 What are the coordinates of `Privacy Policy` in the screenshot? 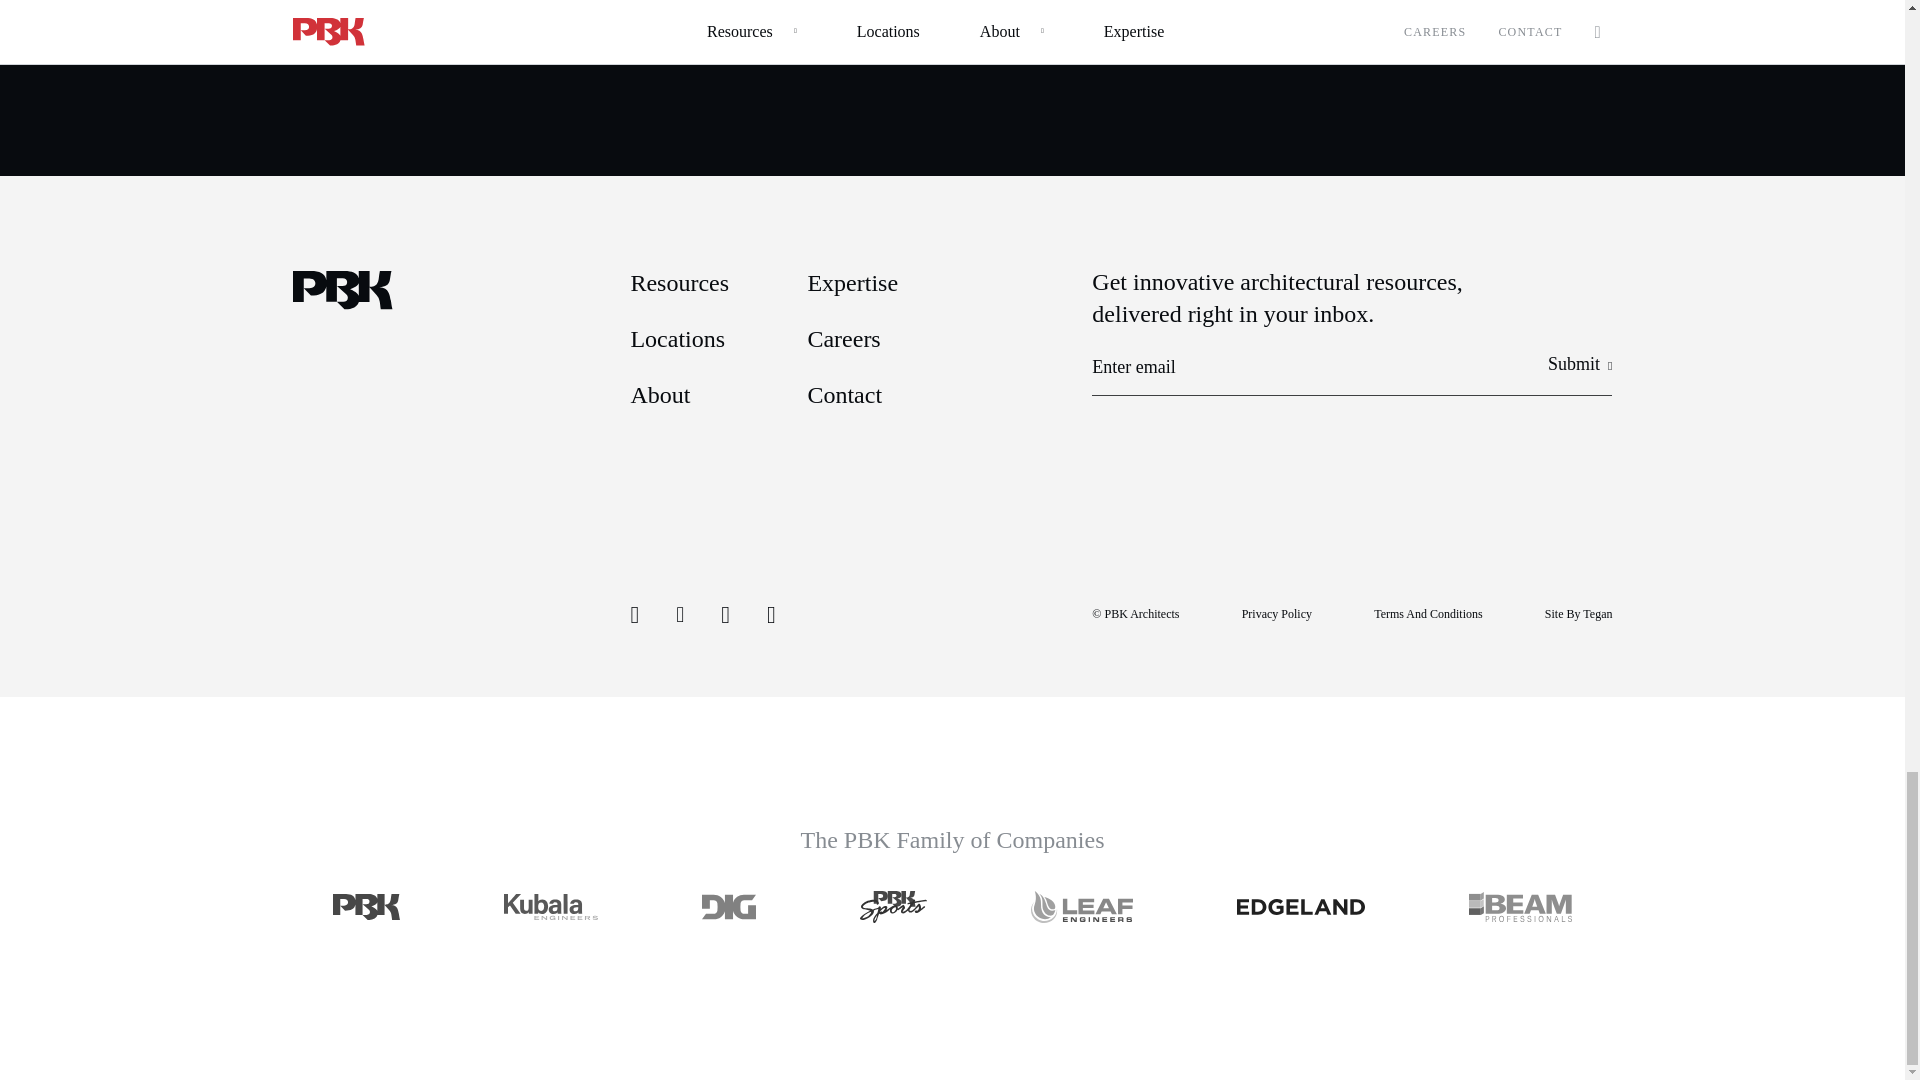 It's located at (1276, 614).